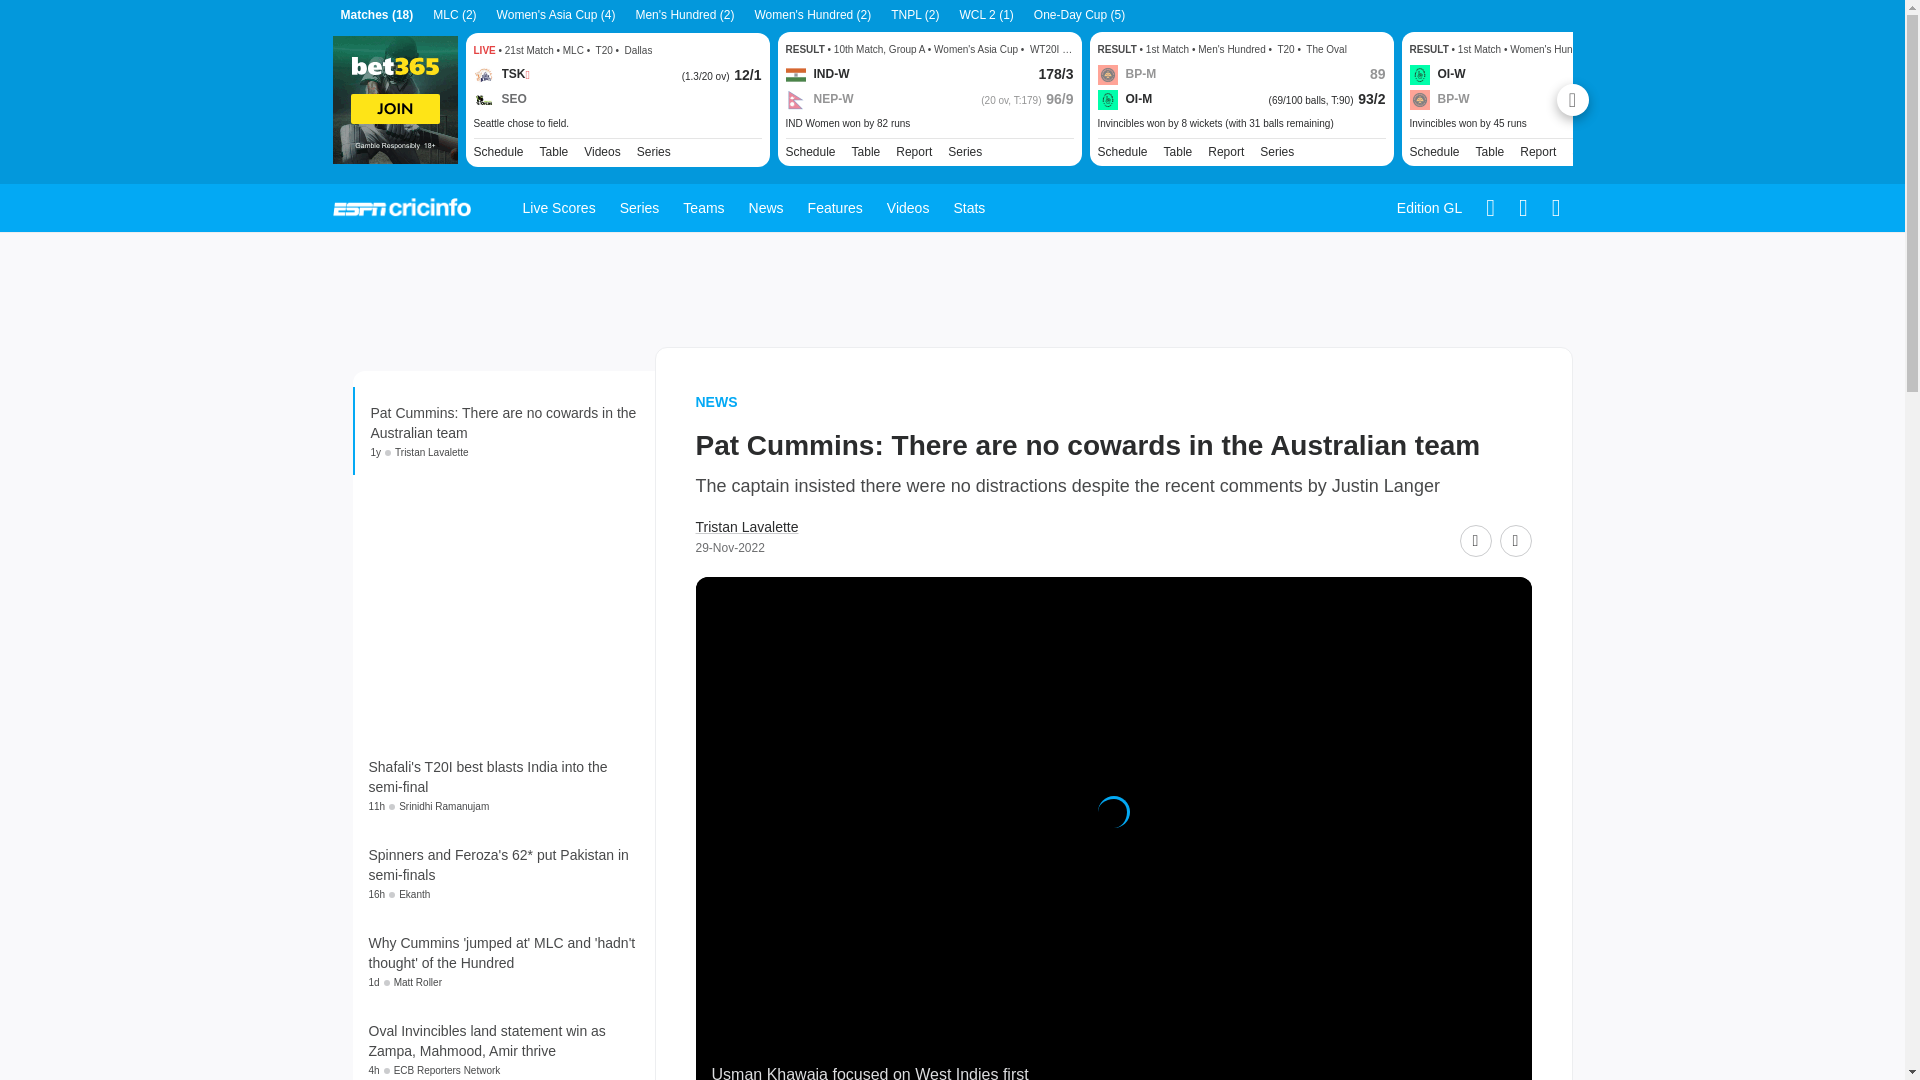 The image size is (1920, 1080). I want to click on TSK, so click(502, 74).